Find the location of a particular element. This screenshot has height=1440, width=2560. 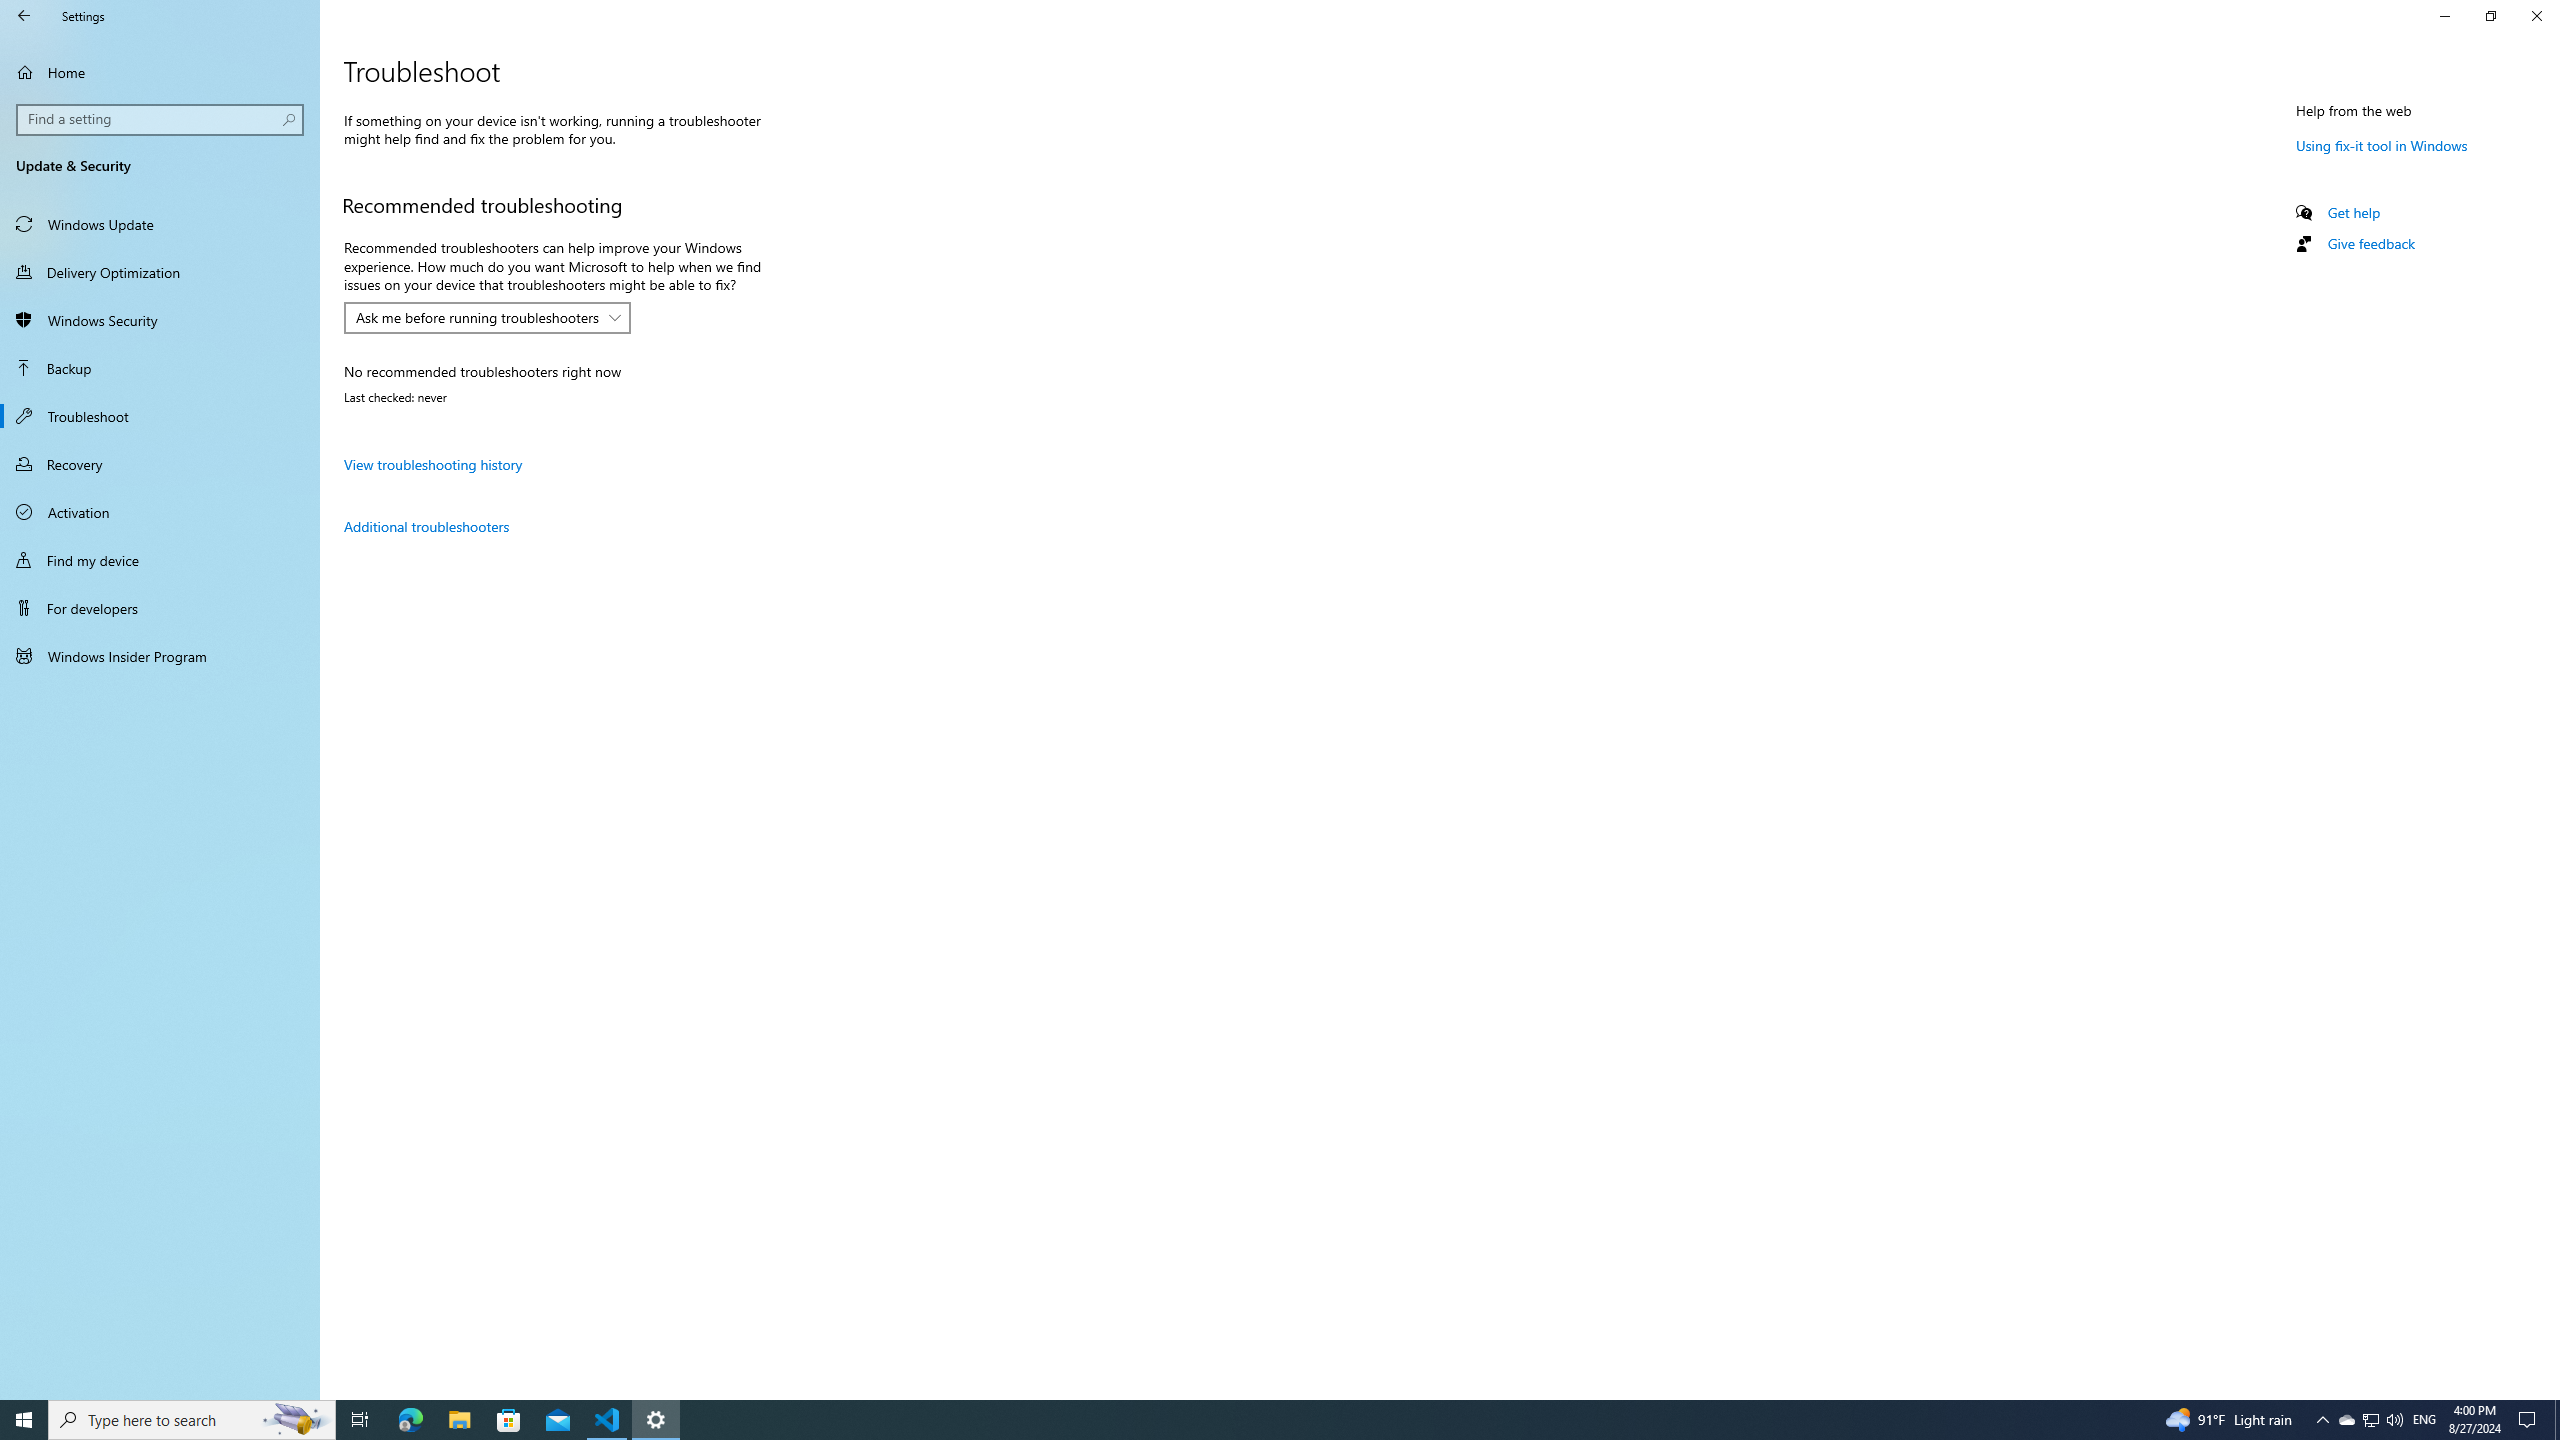

Additional troubleshooters is located at coordinates (426, 526).